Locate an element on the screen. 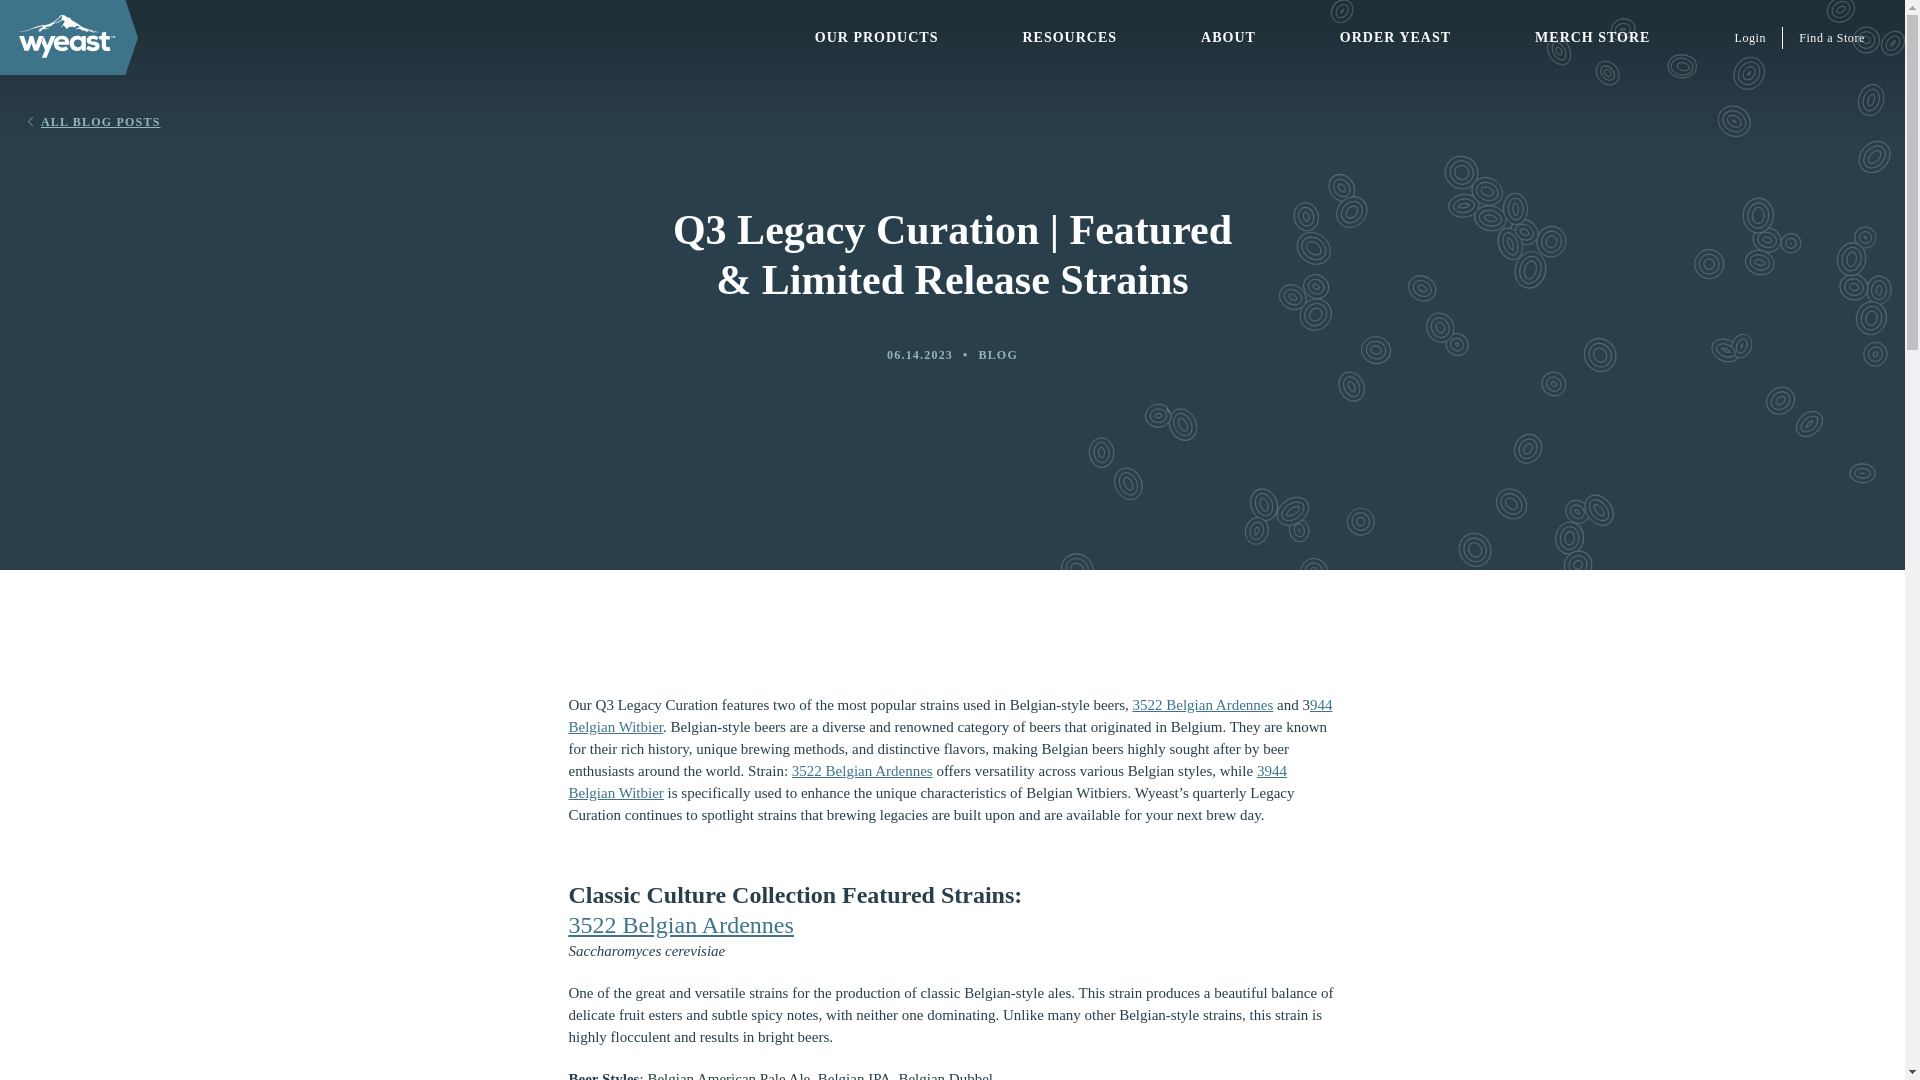 This screenshot has height=1080, width=1920. ABOUT is located at coordinates (1228, 37).